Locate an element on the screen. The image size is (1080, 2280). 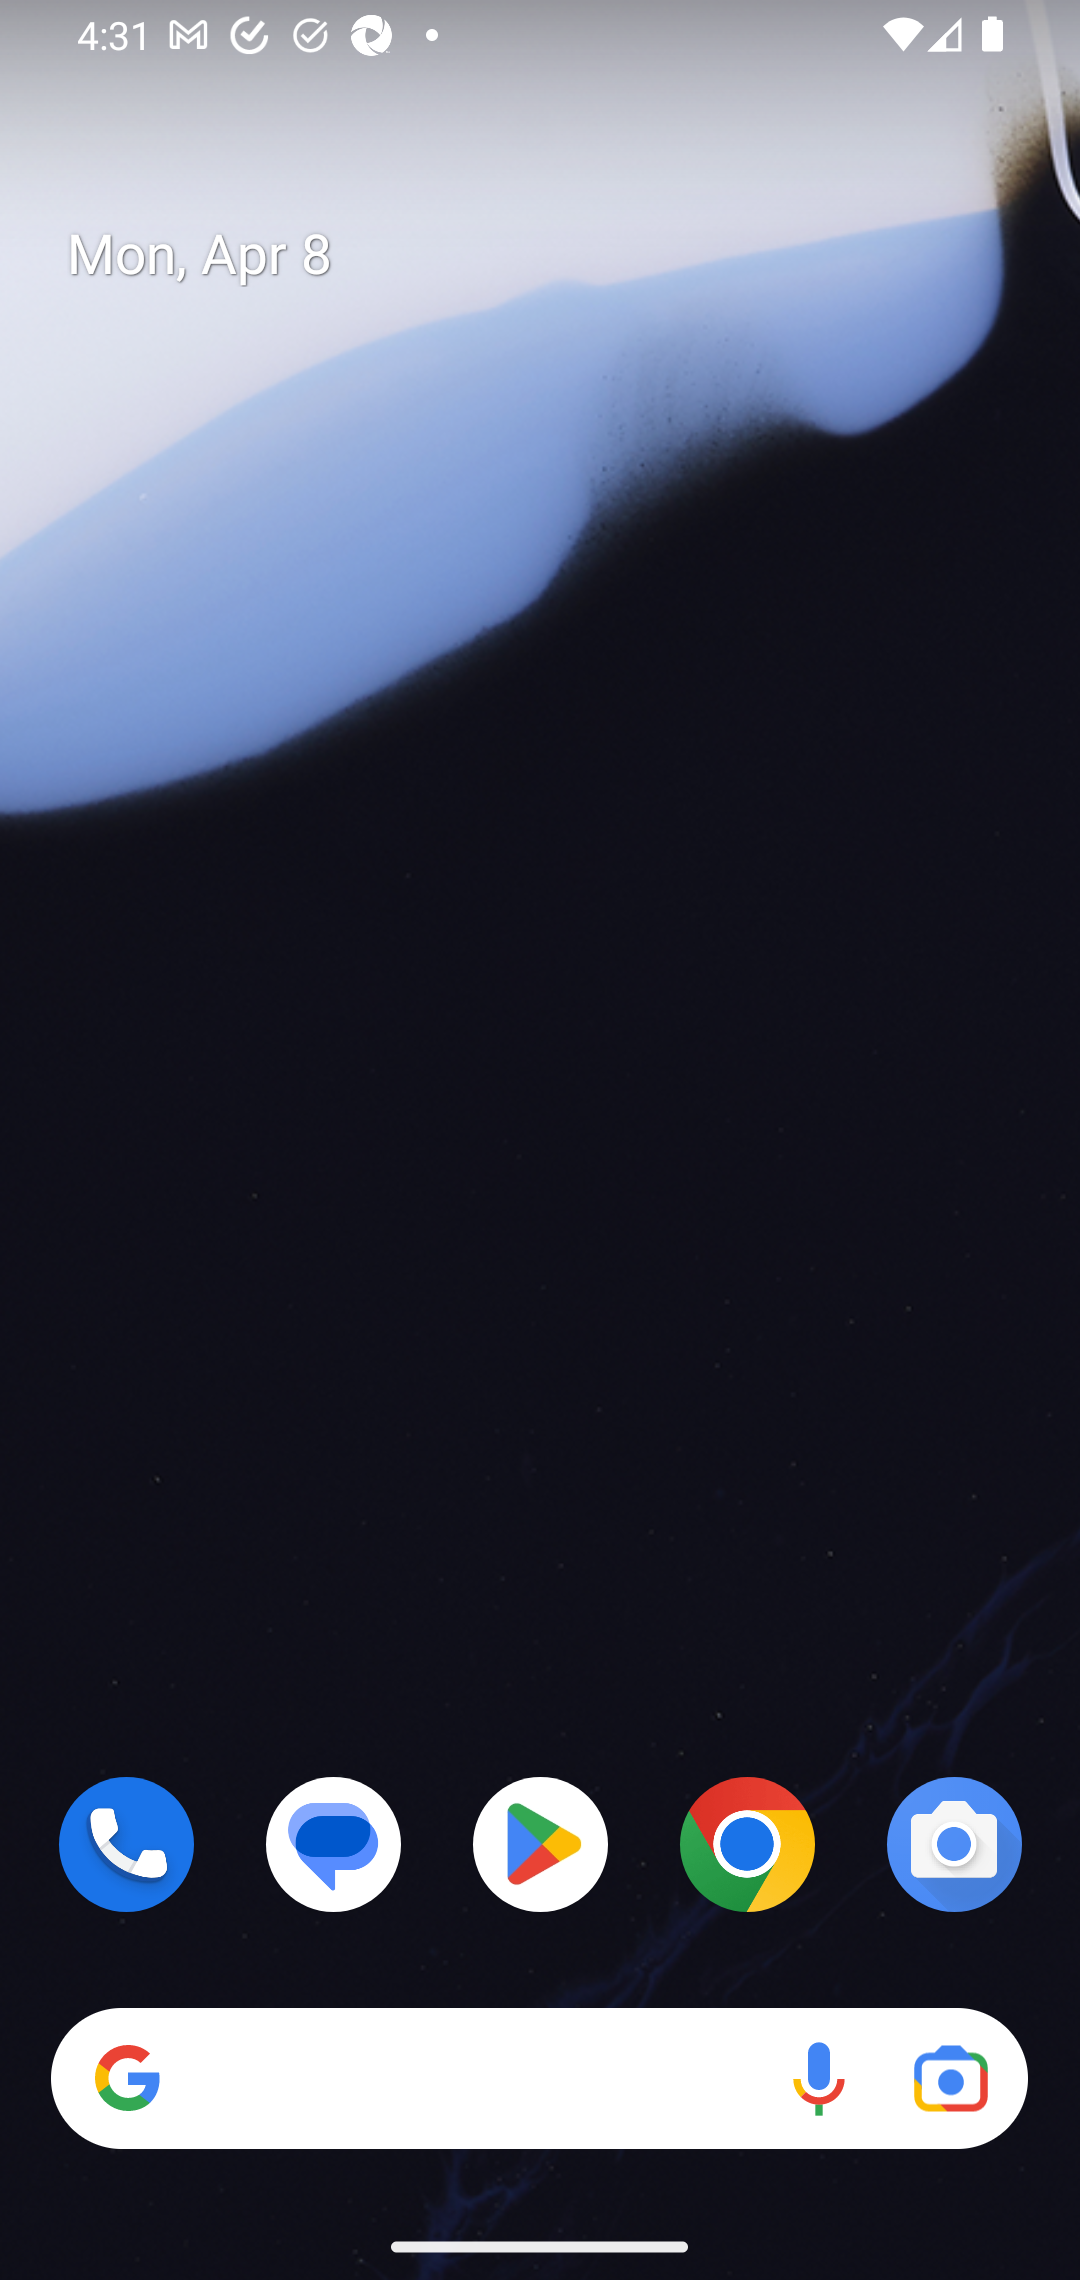
Camera is located at coordinates (954, 1844).